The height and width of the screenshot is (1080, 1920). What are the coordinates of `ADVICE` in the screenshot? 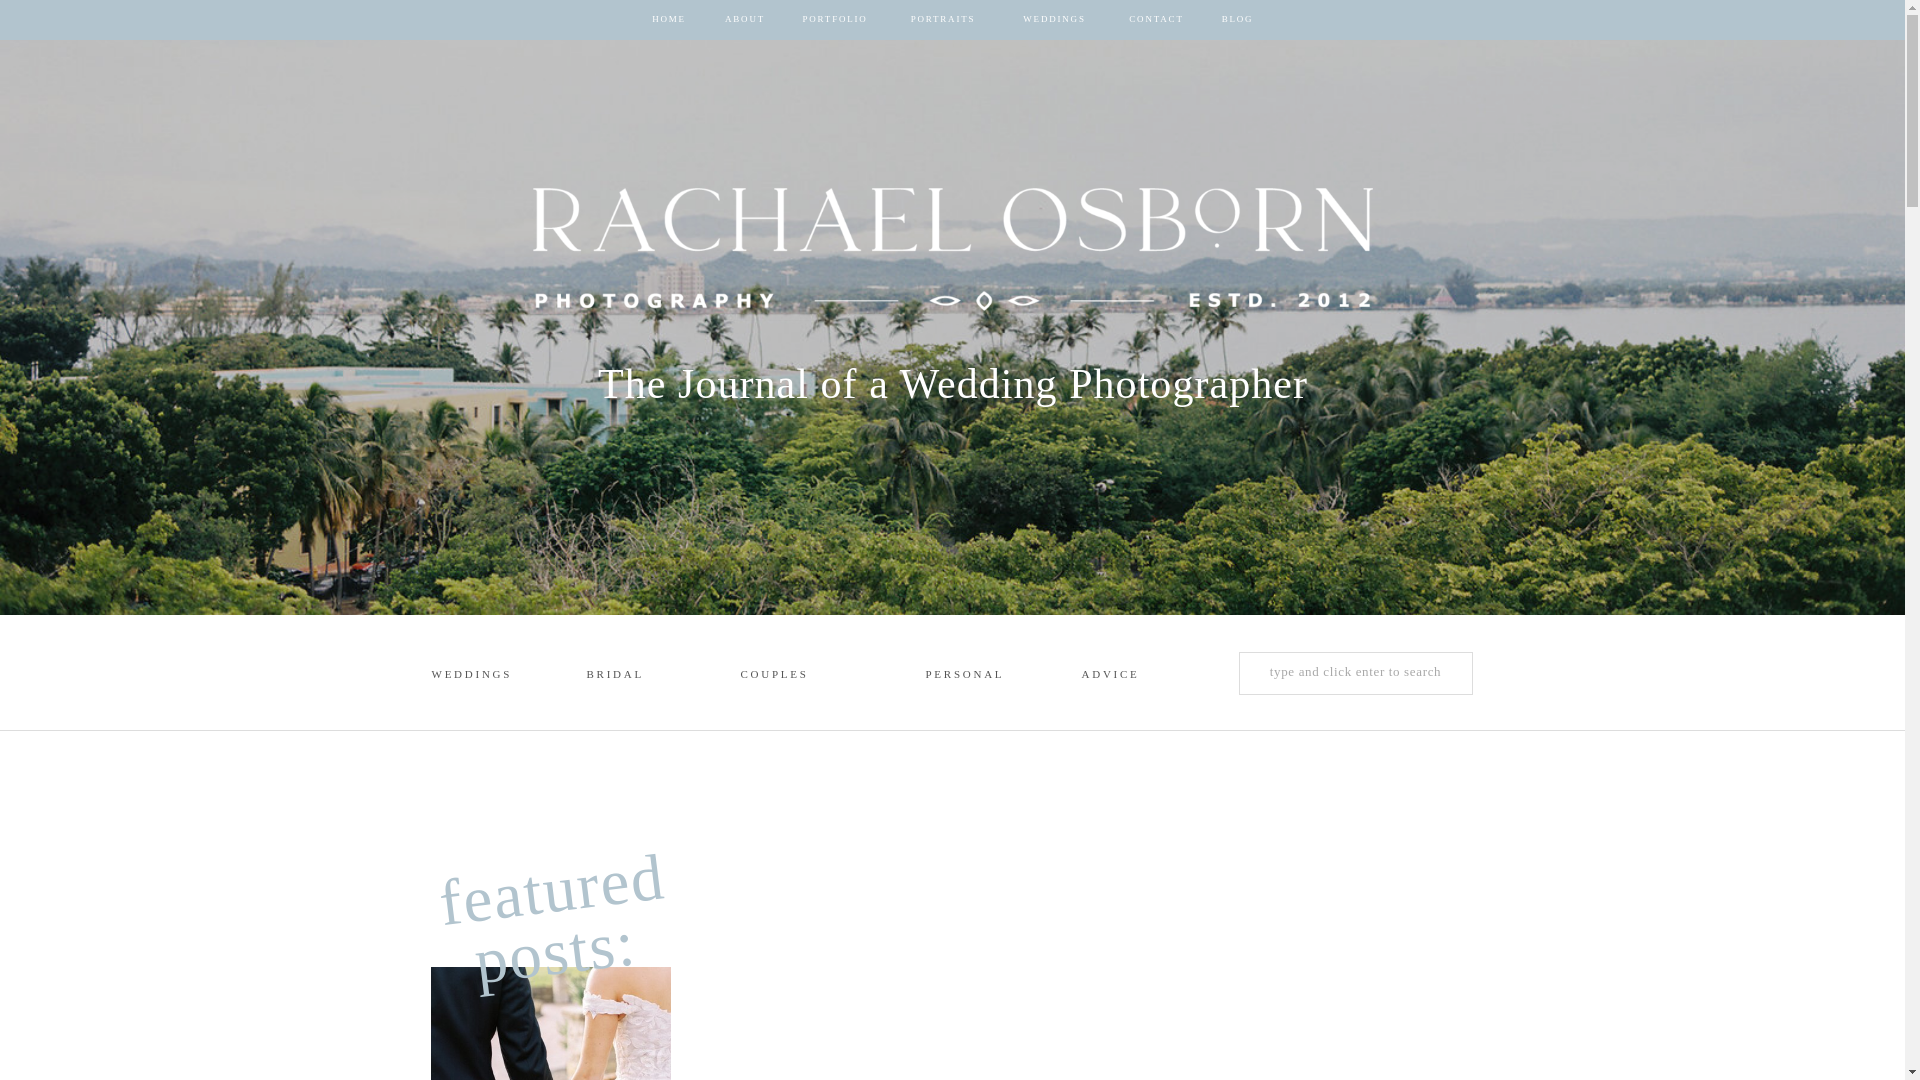 It's located at (1120, 676).